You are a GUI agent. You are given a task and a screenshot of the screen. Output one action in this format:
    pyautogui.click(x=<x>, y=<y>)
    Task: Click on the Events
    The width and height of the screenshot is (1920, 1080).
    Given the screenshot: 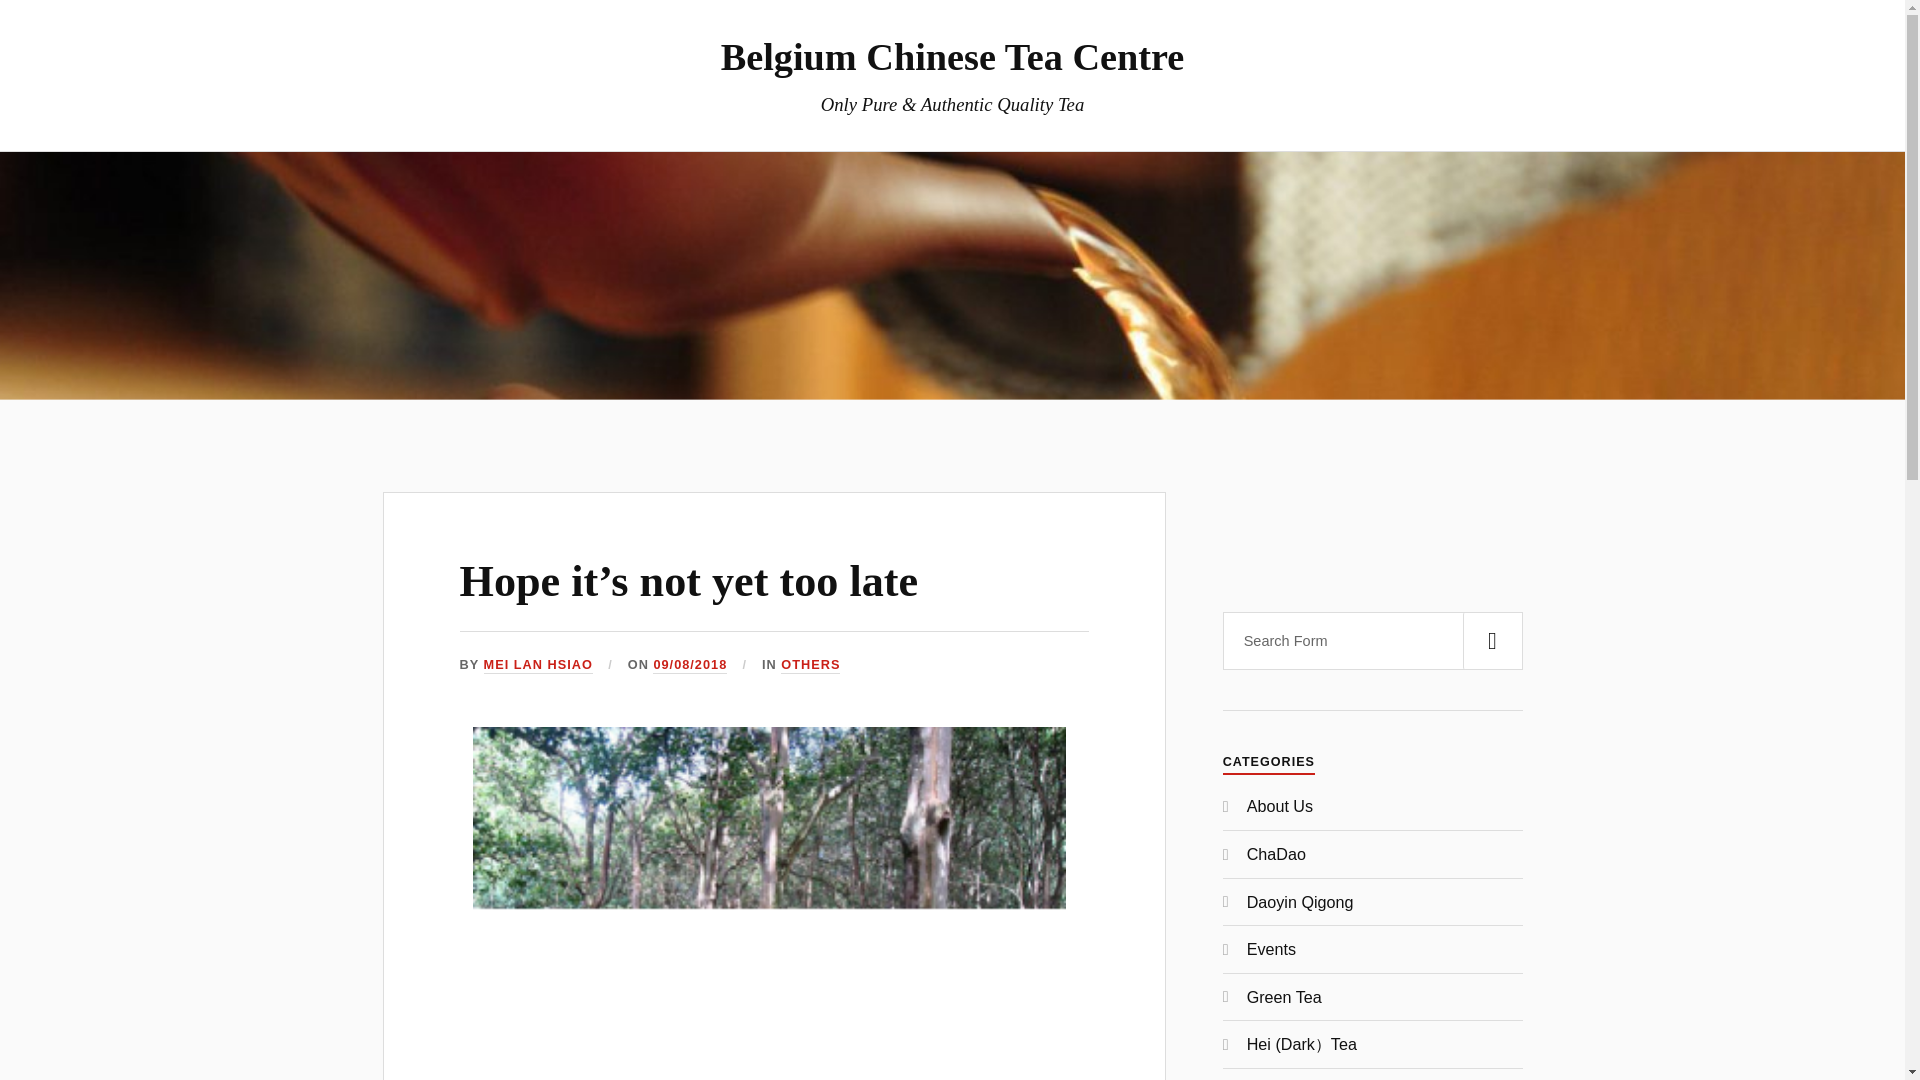 What is the action you would take?
    pyautogui.click(x=1271, y=948)
    